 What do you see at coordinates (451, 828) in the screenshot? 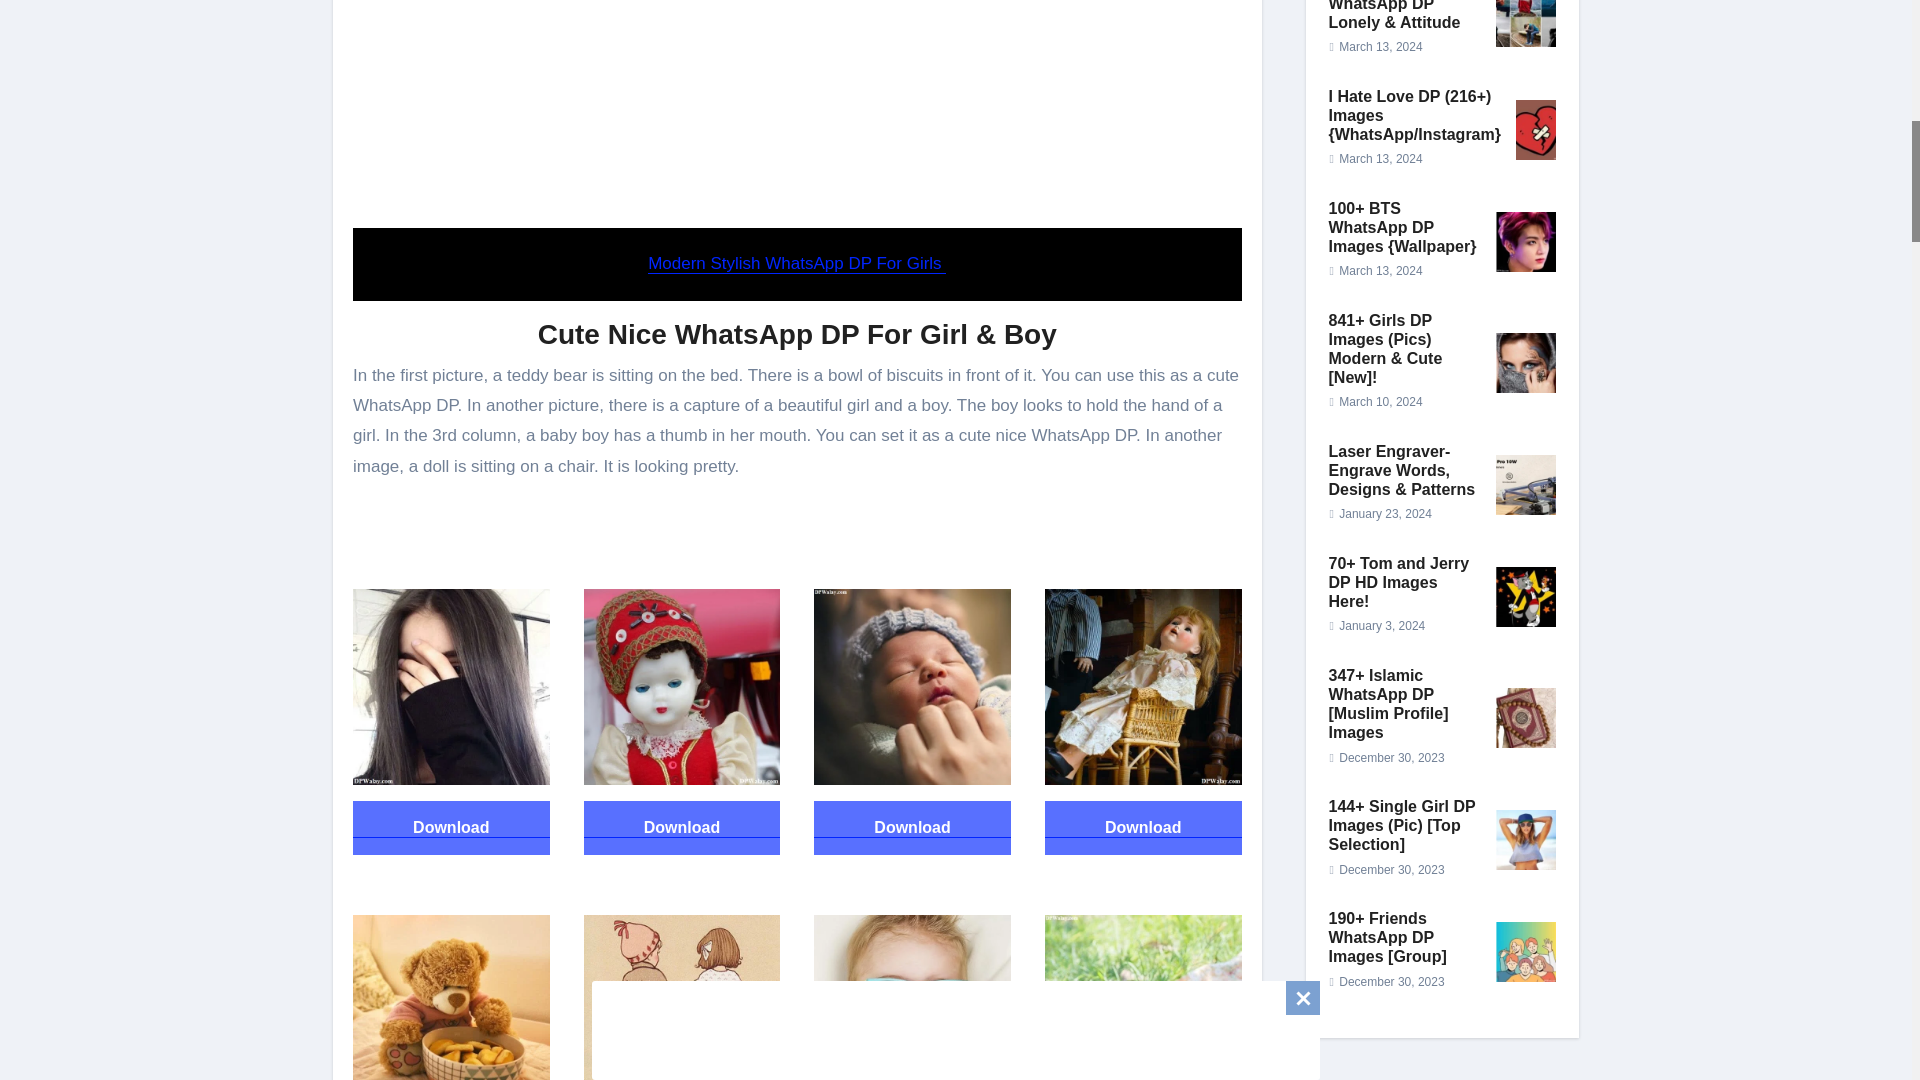
I see `Download` at bounding box center [451, 828].